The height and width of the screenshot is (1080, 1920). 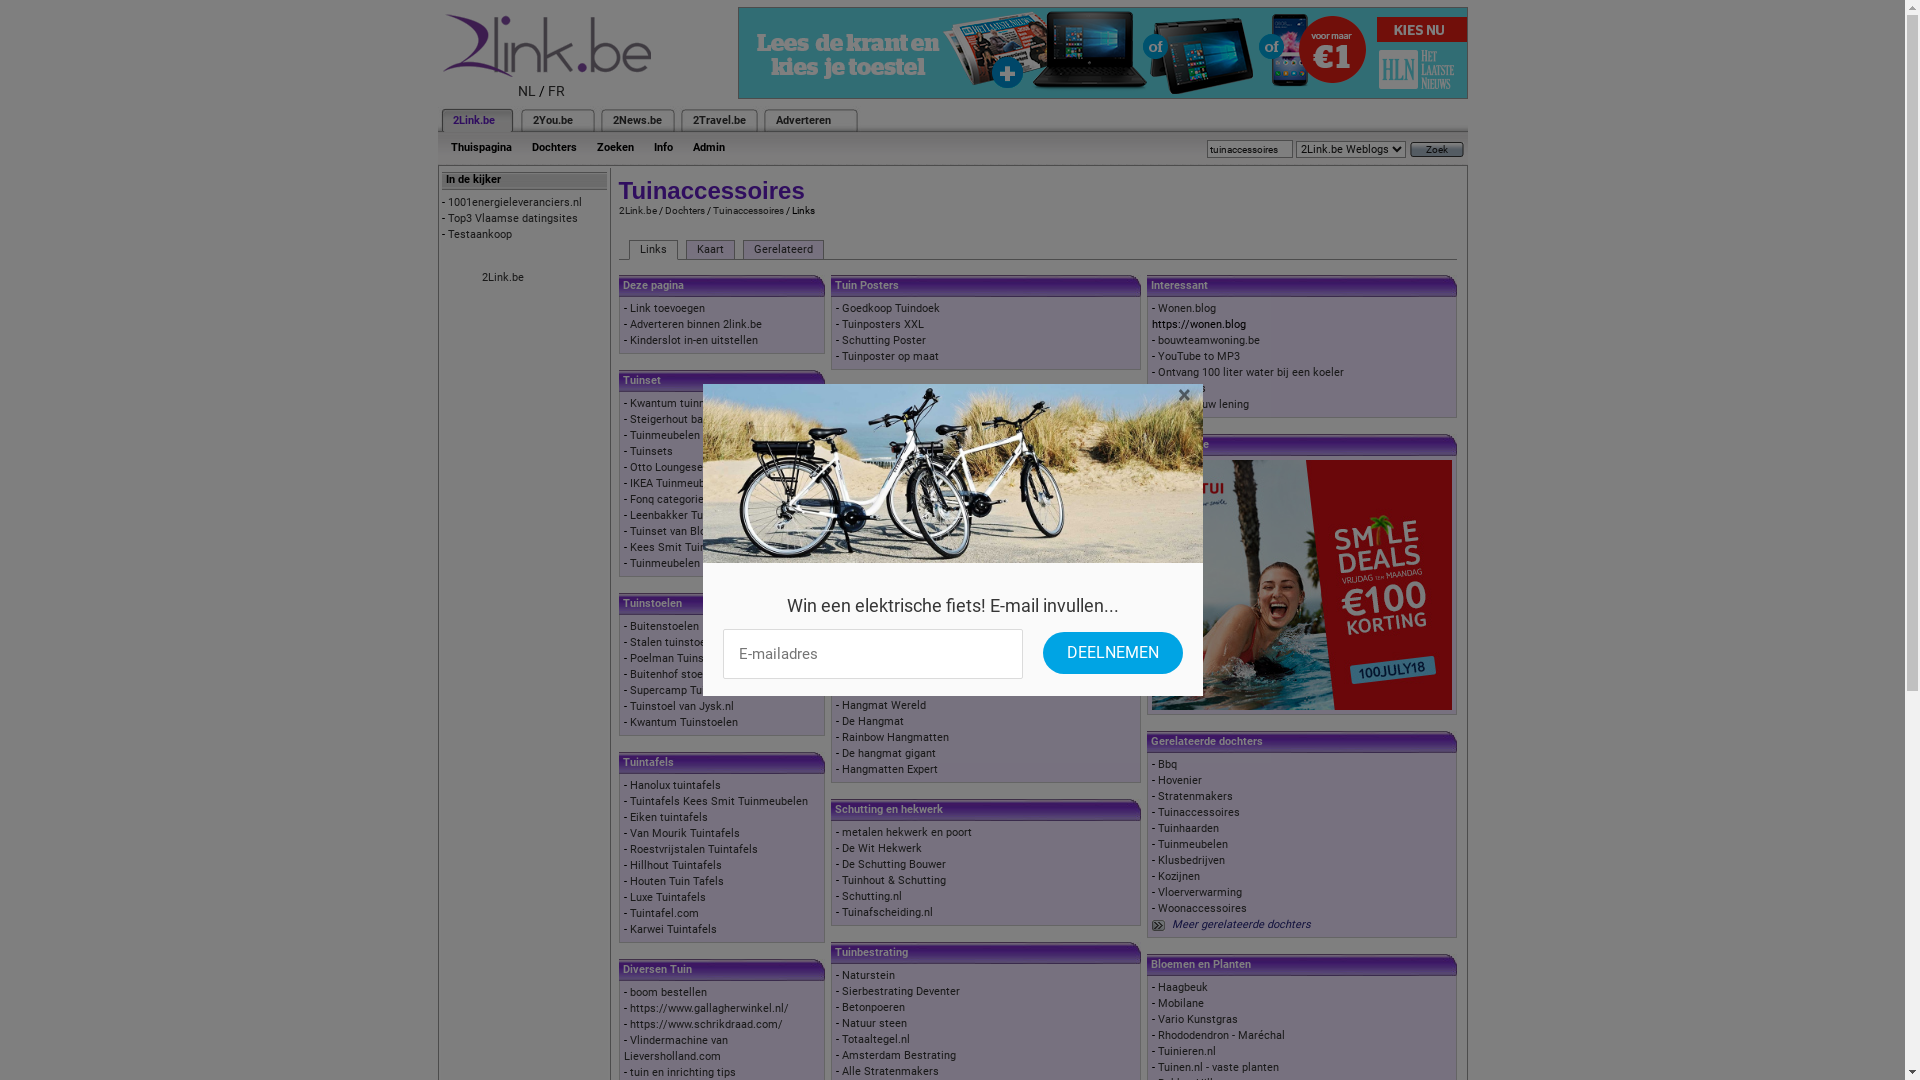 I want to click on Steigerhout bankje, so click(x=677, y=420).